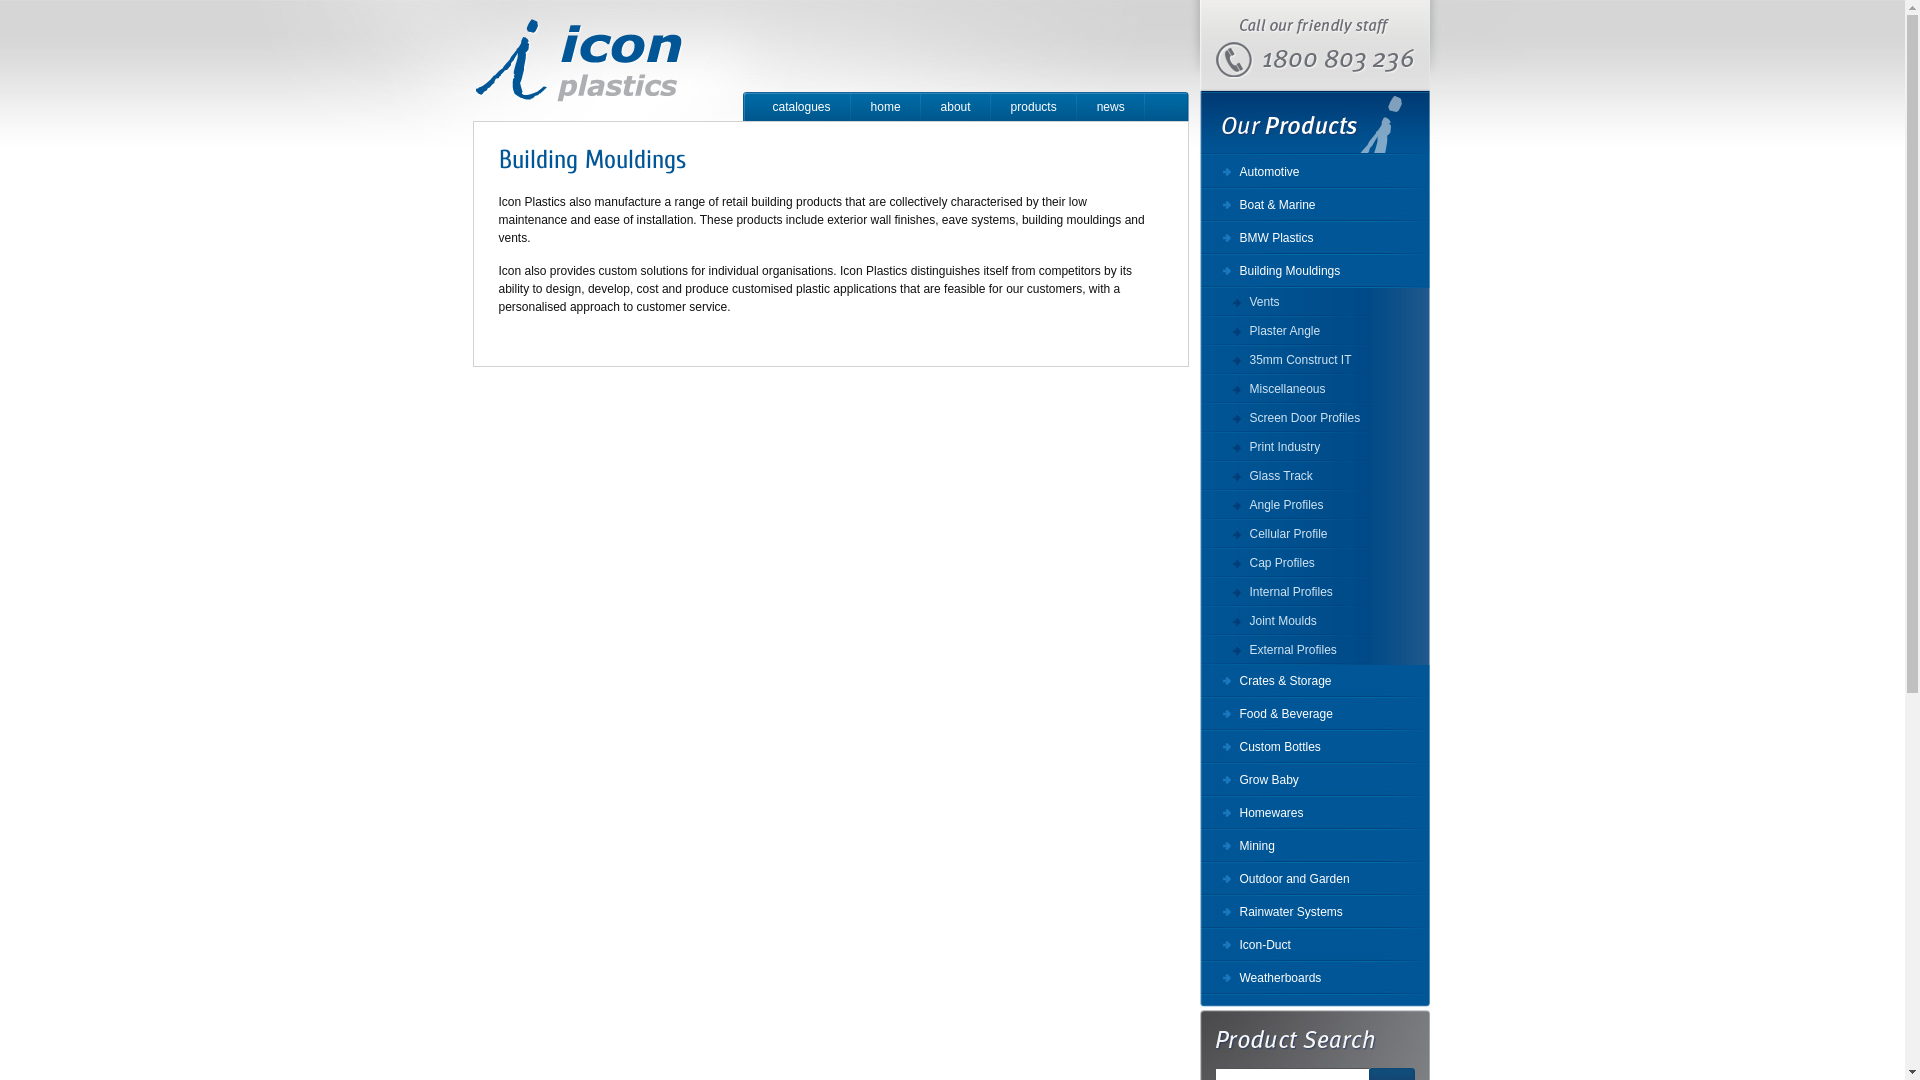 This screenshot has width=1920, height=1080. I want to click on Homewares, so click(1315, 814).